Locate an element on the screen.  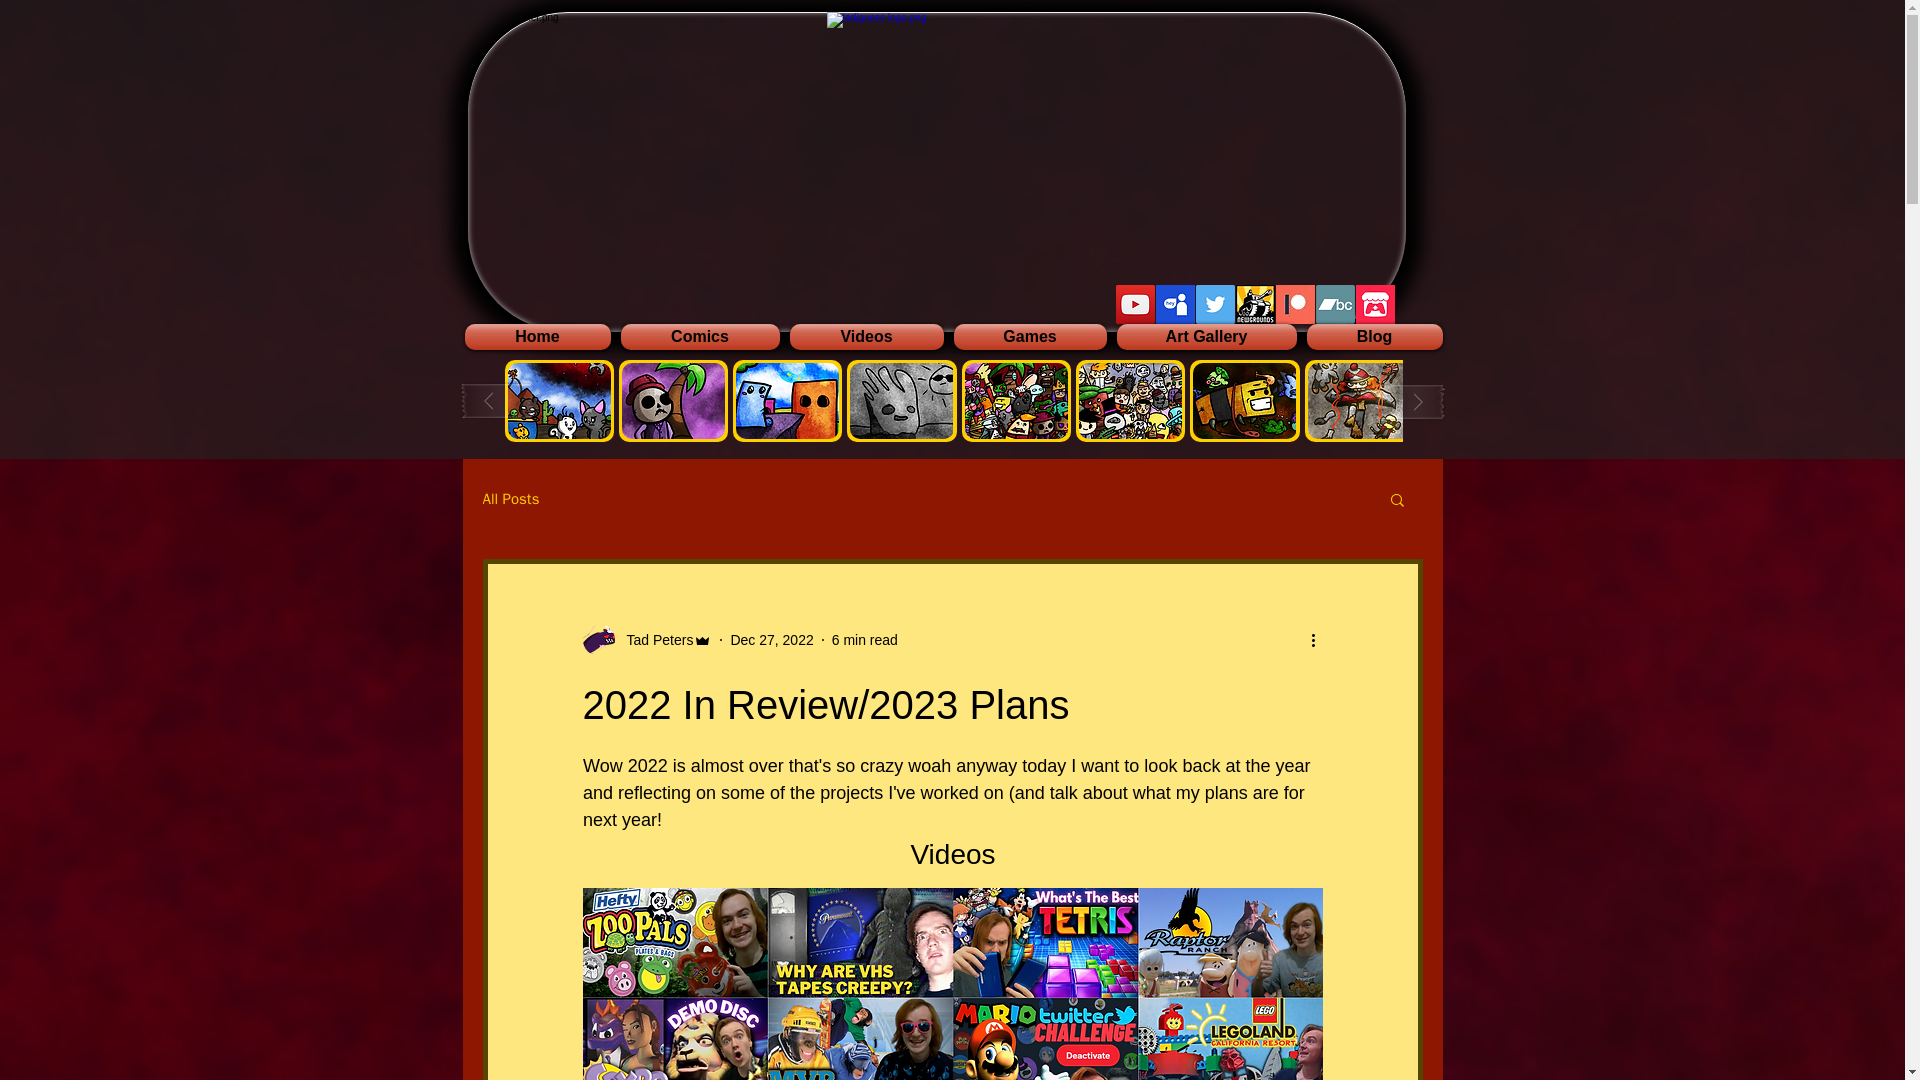
Games is located at coordinates (1030, 336).